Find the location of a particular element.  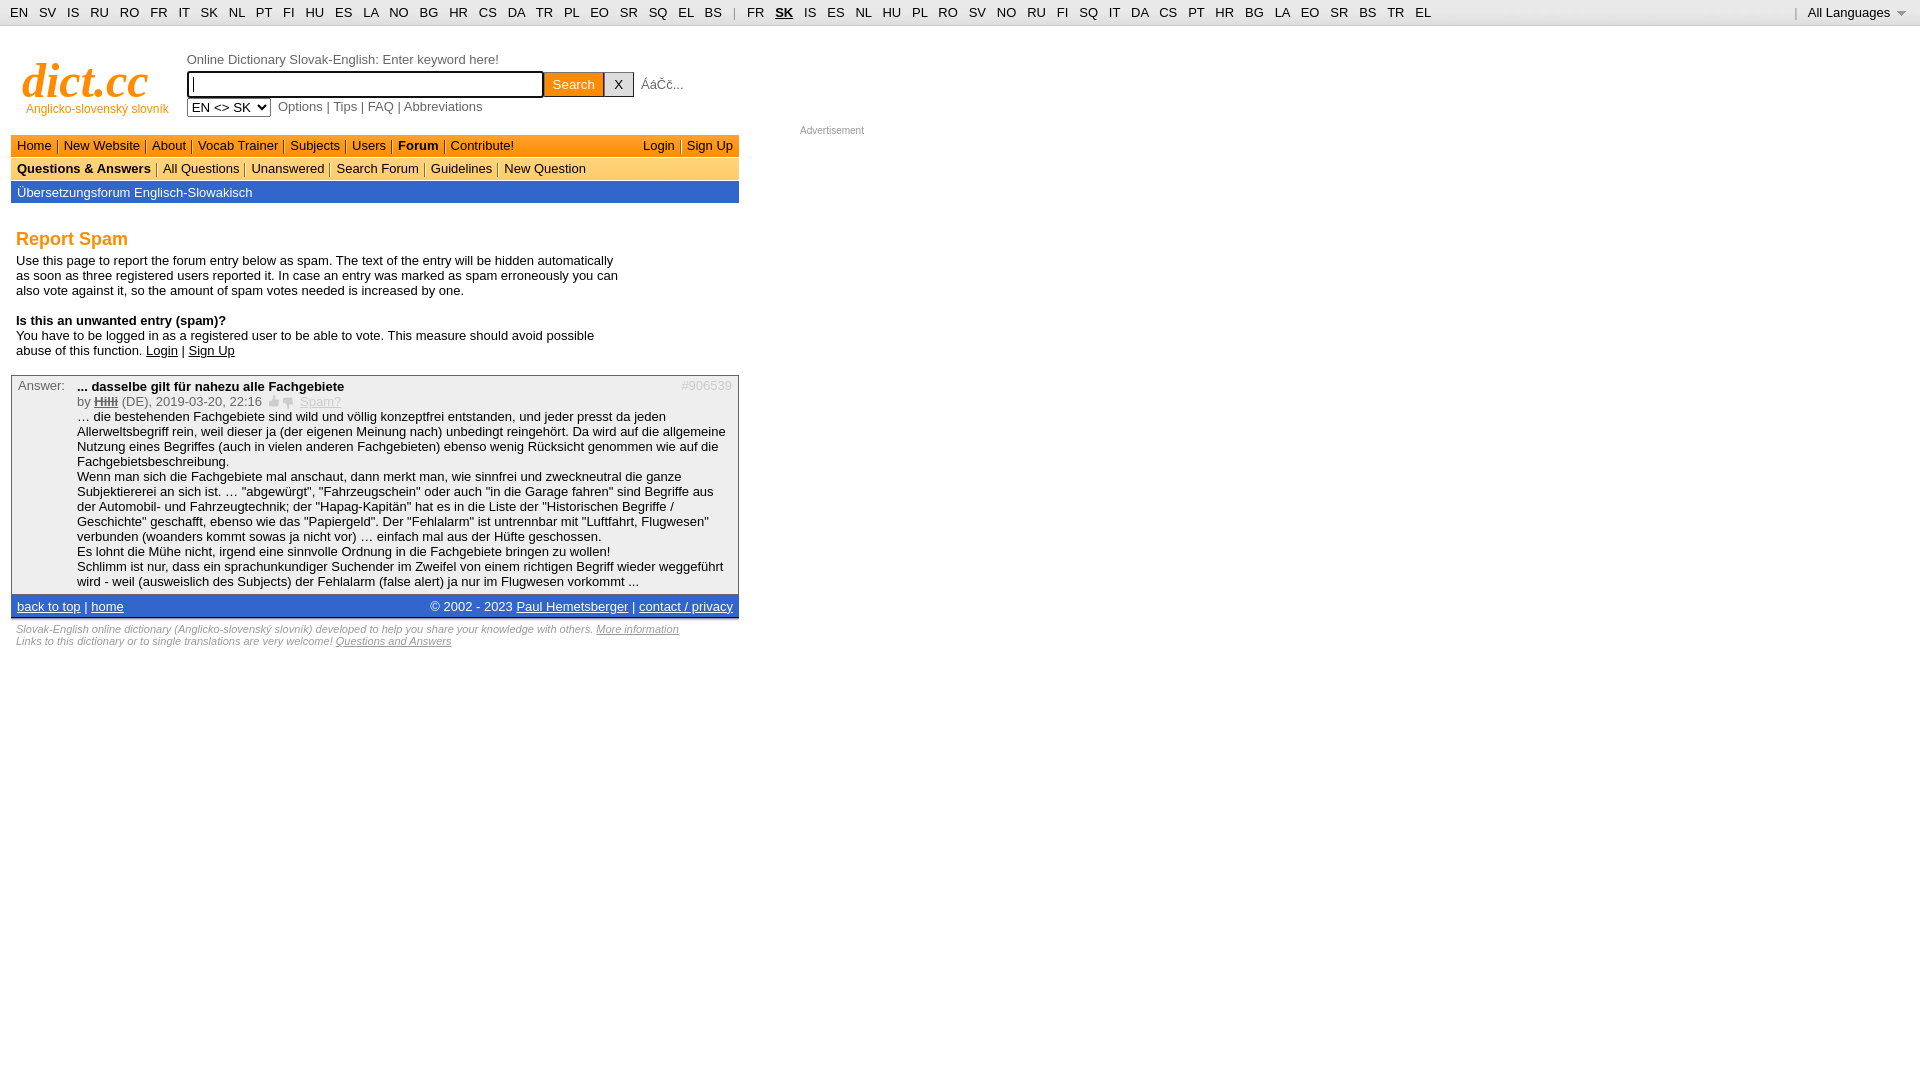

Subjects is located at coordinates (315, 146).